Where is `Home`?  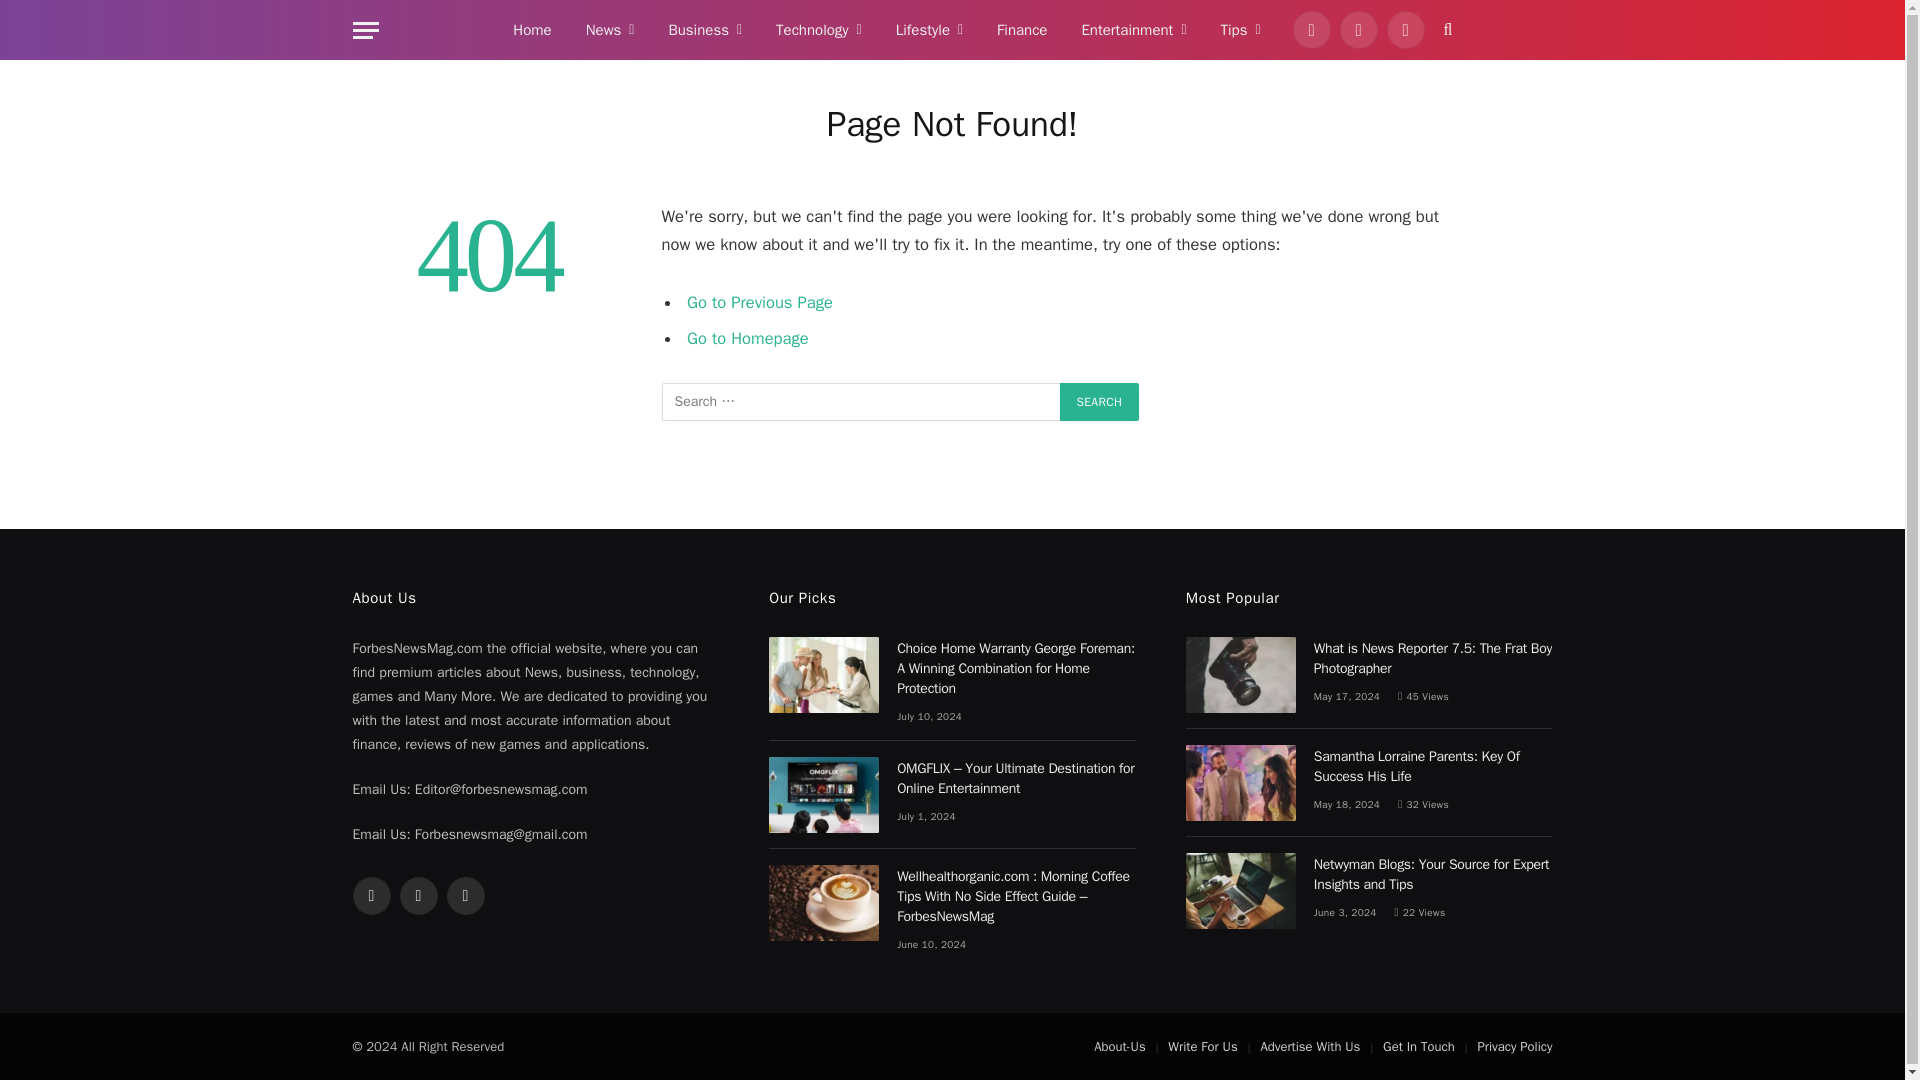 Home is located at coordinates (532, 30).